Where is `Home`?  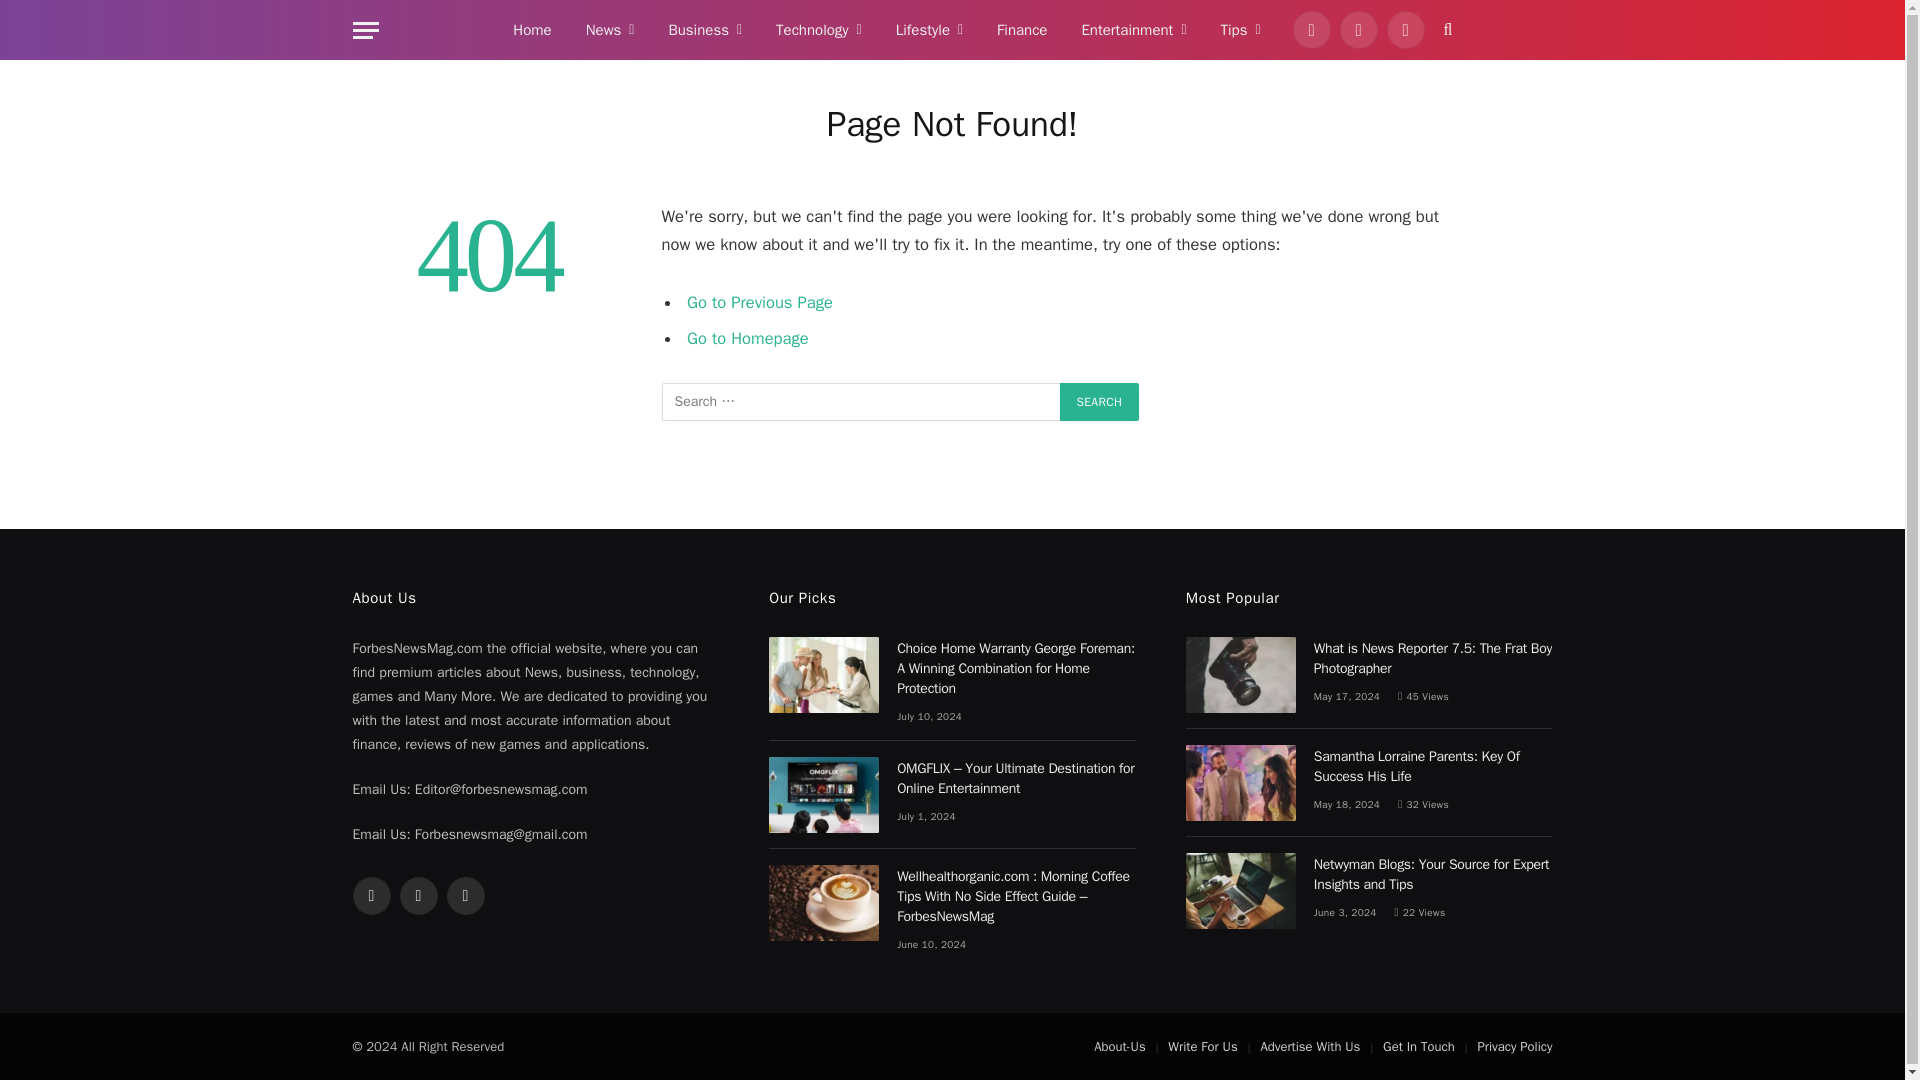 Home is located at coordinates (532, 30).